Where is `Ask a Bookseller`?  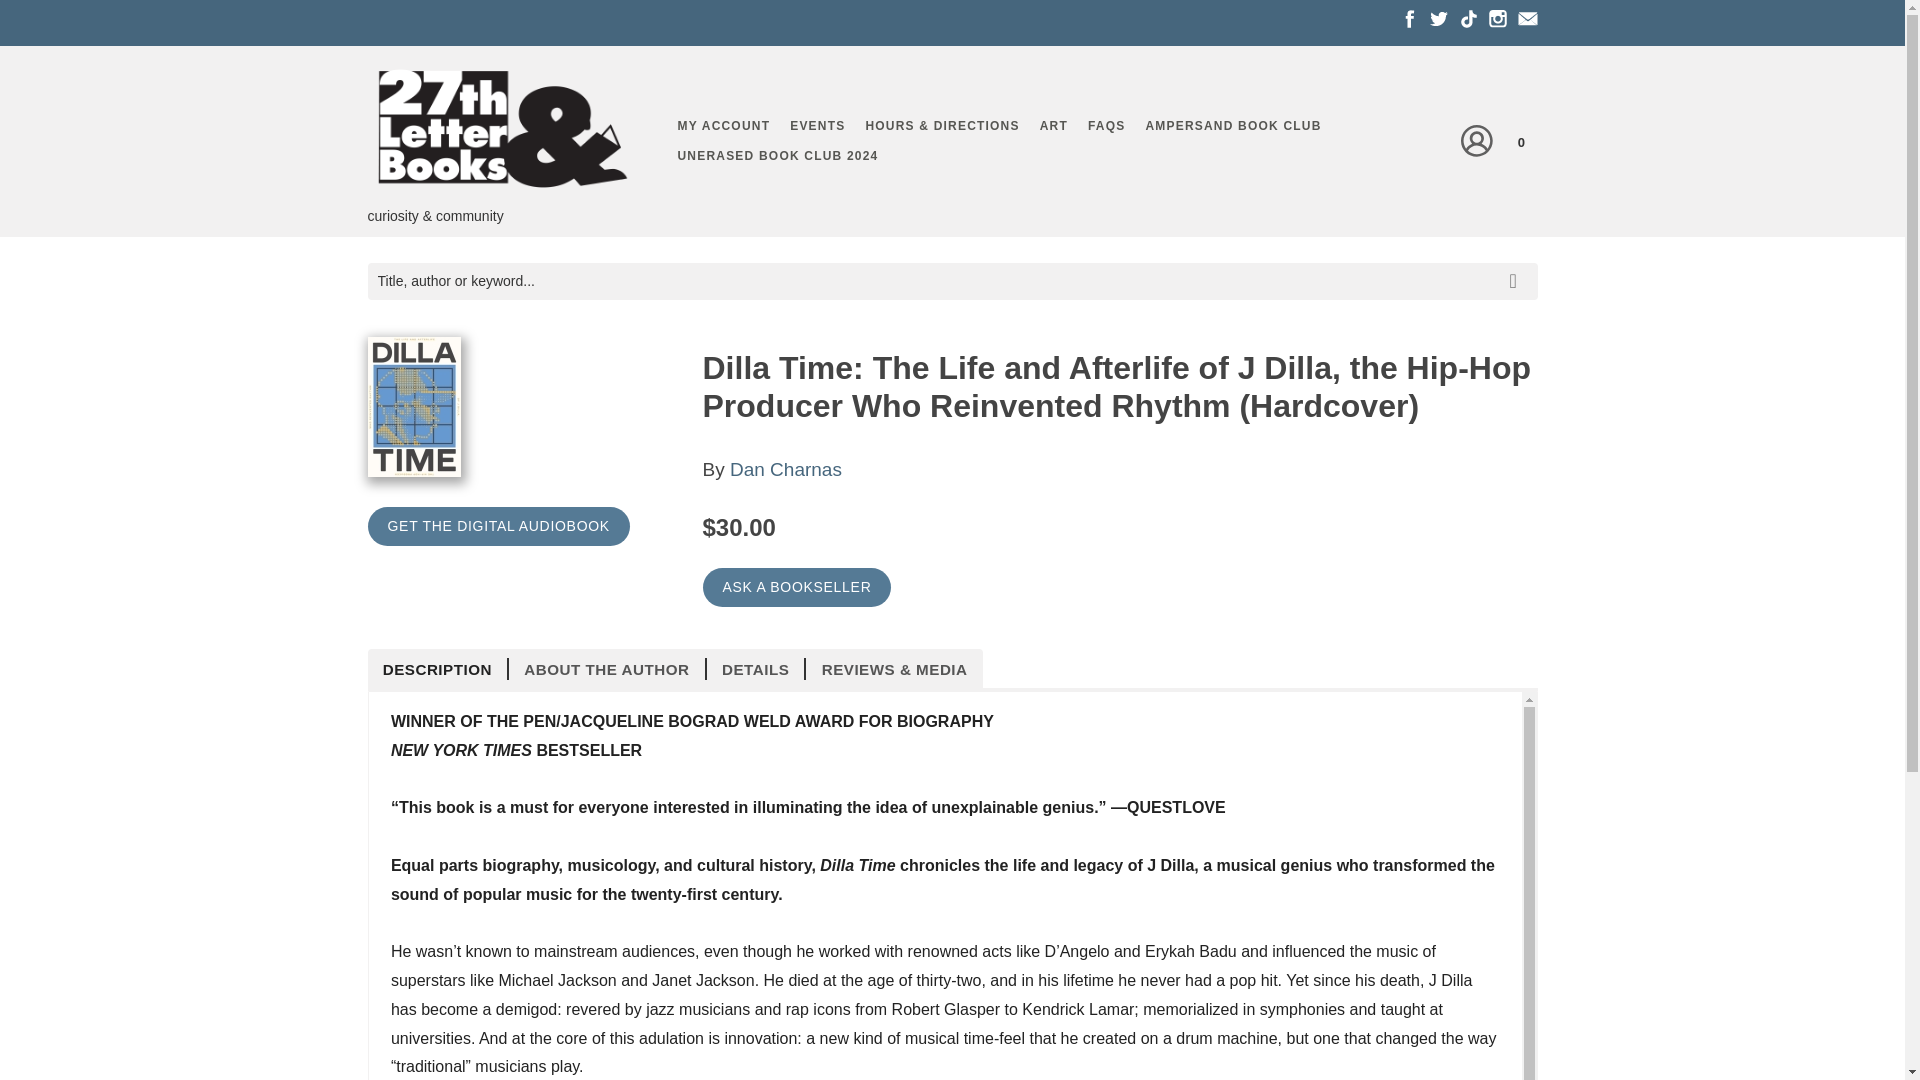
Ask a Bookseller is located at coordinates (796, 587).